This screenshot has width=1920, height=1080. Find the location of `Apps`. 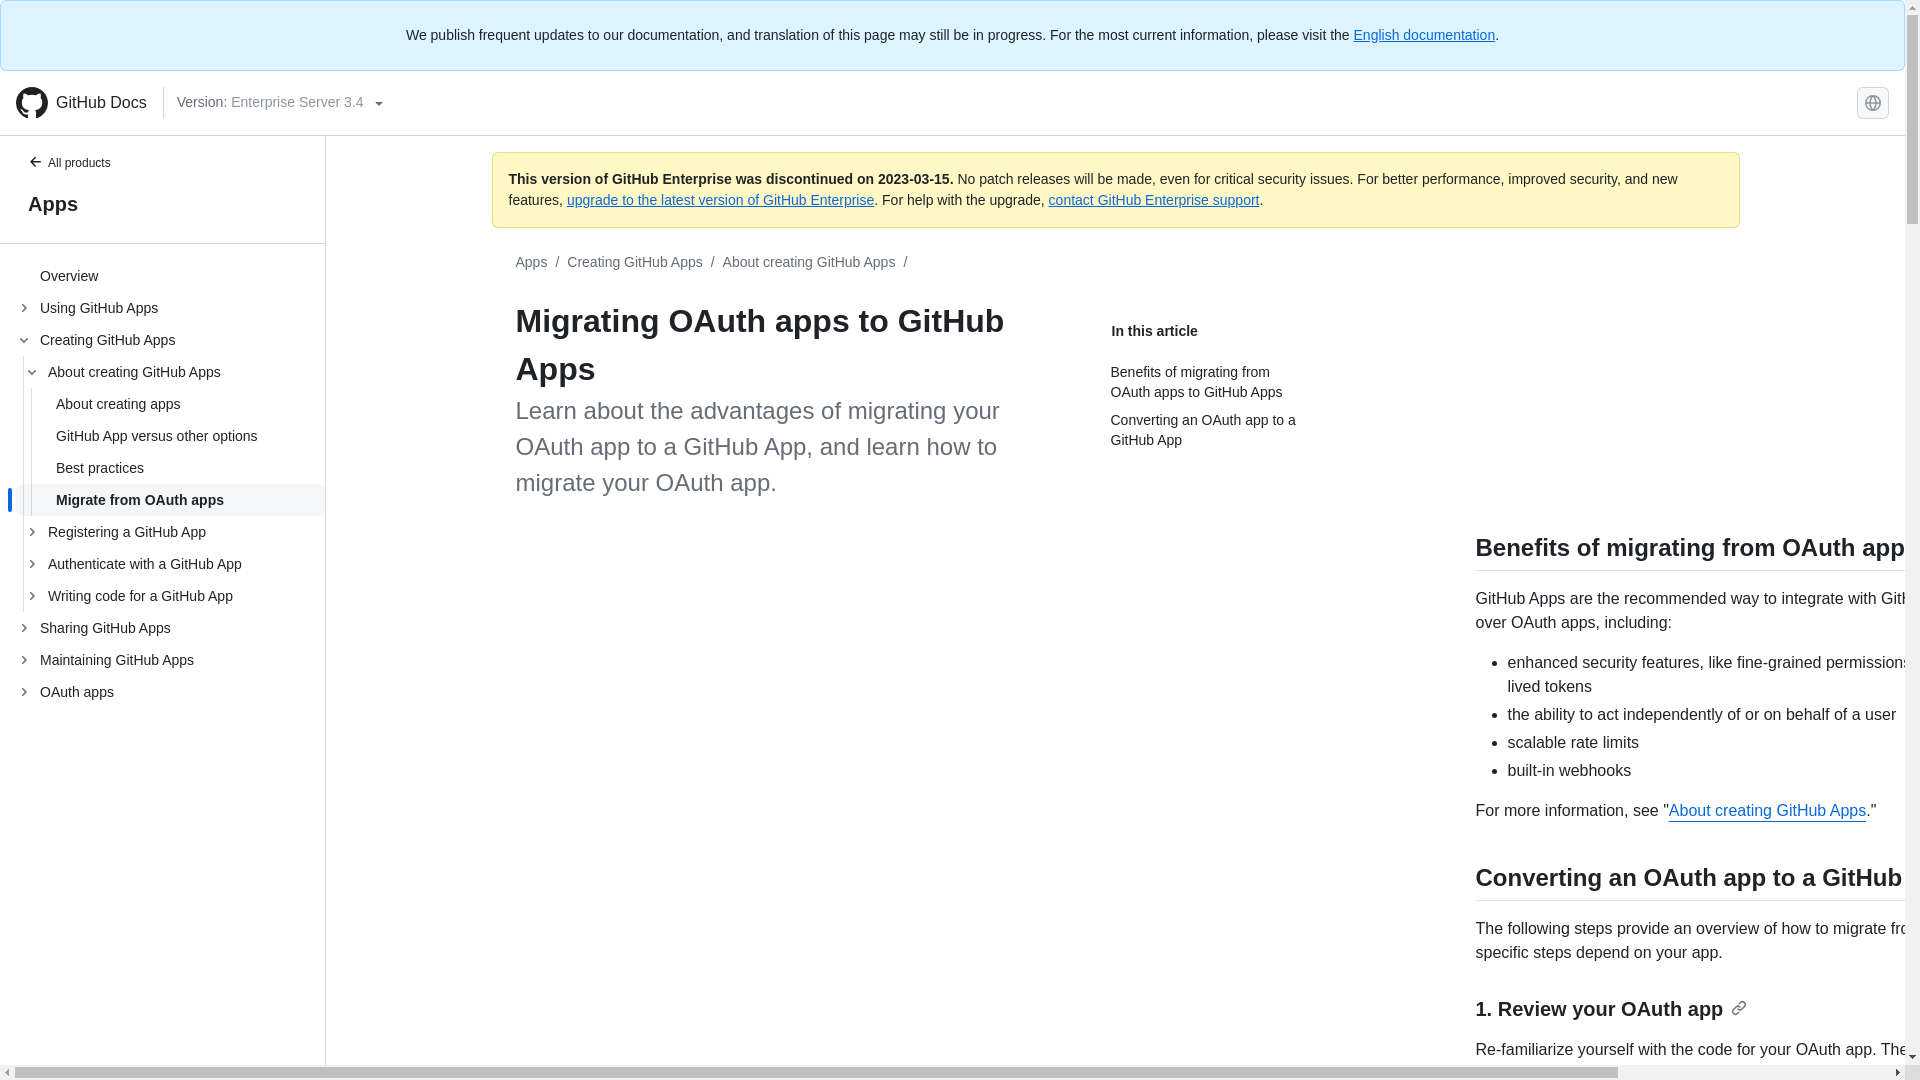

Apps is located at coordinates (532, 262).